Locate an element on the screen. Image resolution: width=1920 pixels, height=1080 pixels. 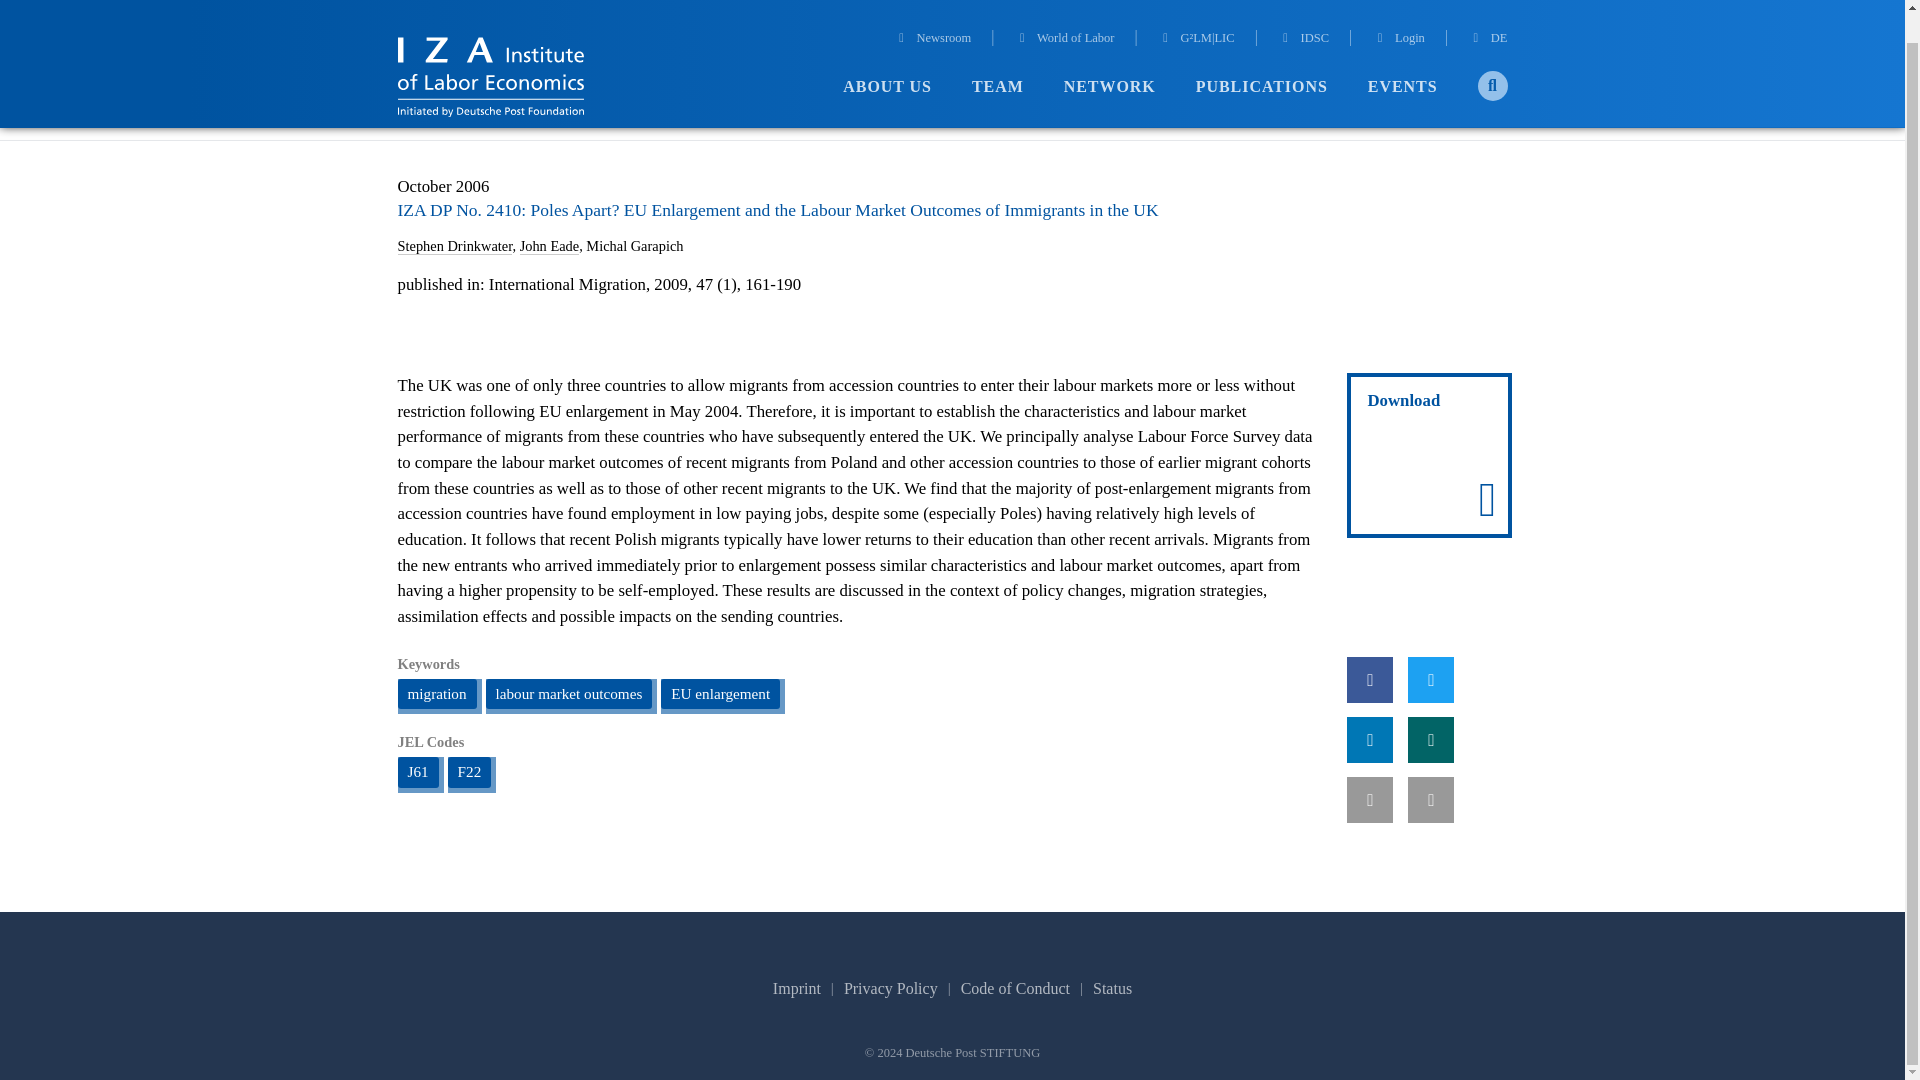
IDSC is located at coordinates (1303, 10).